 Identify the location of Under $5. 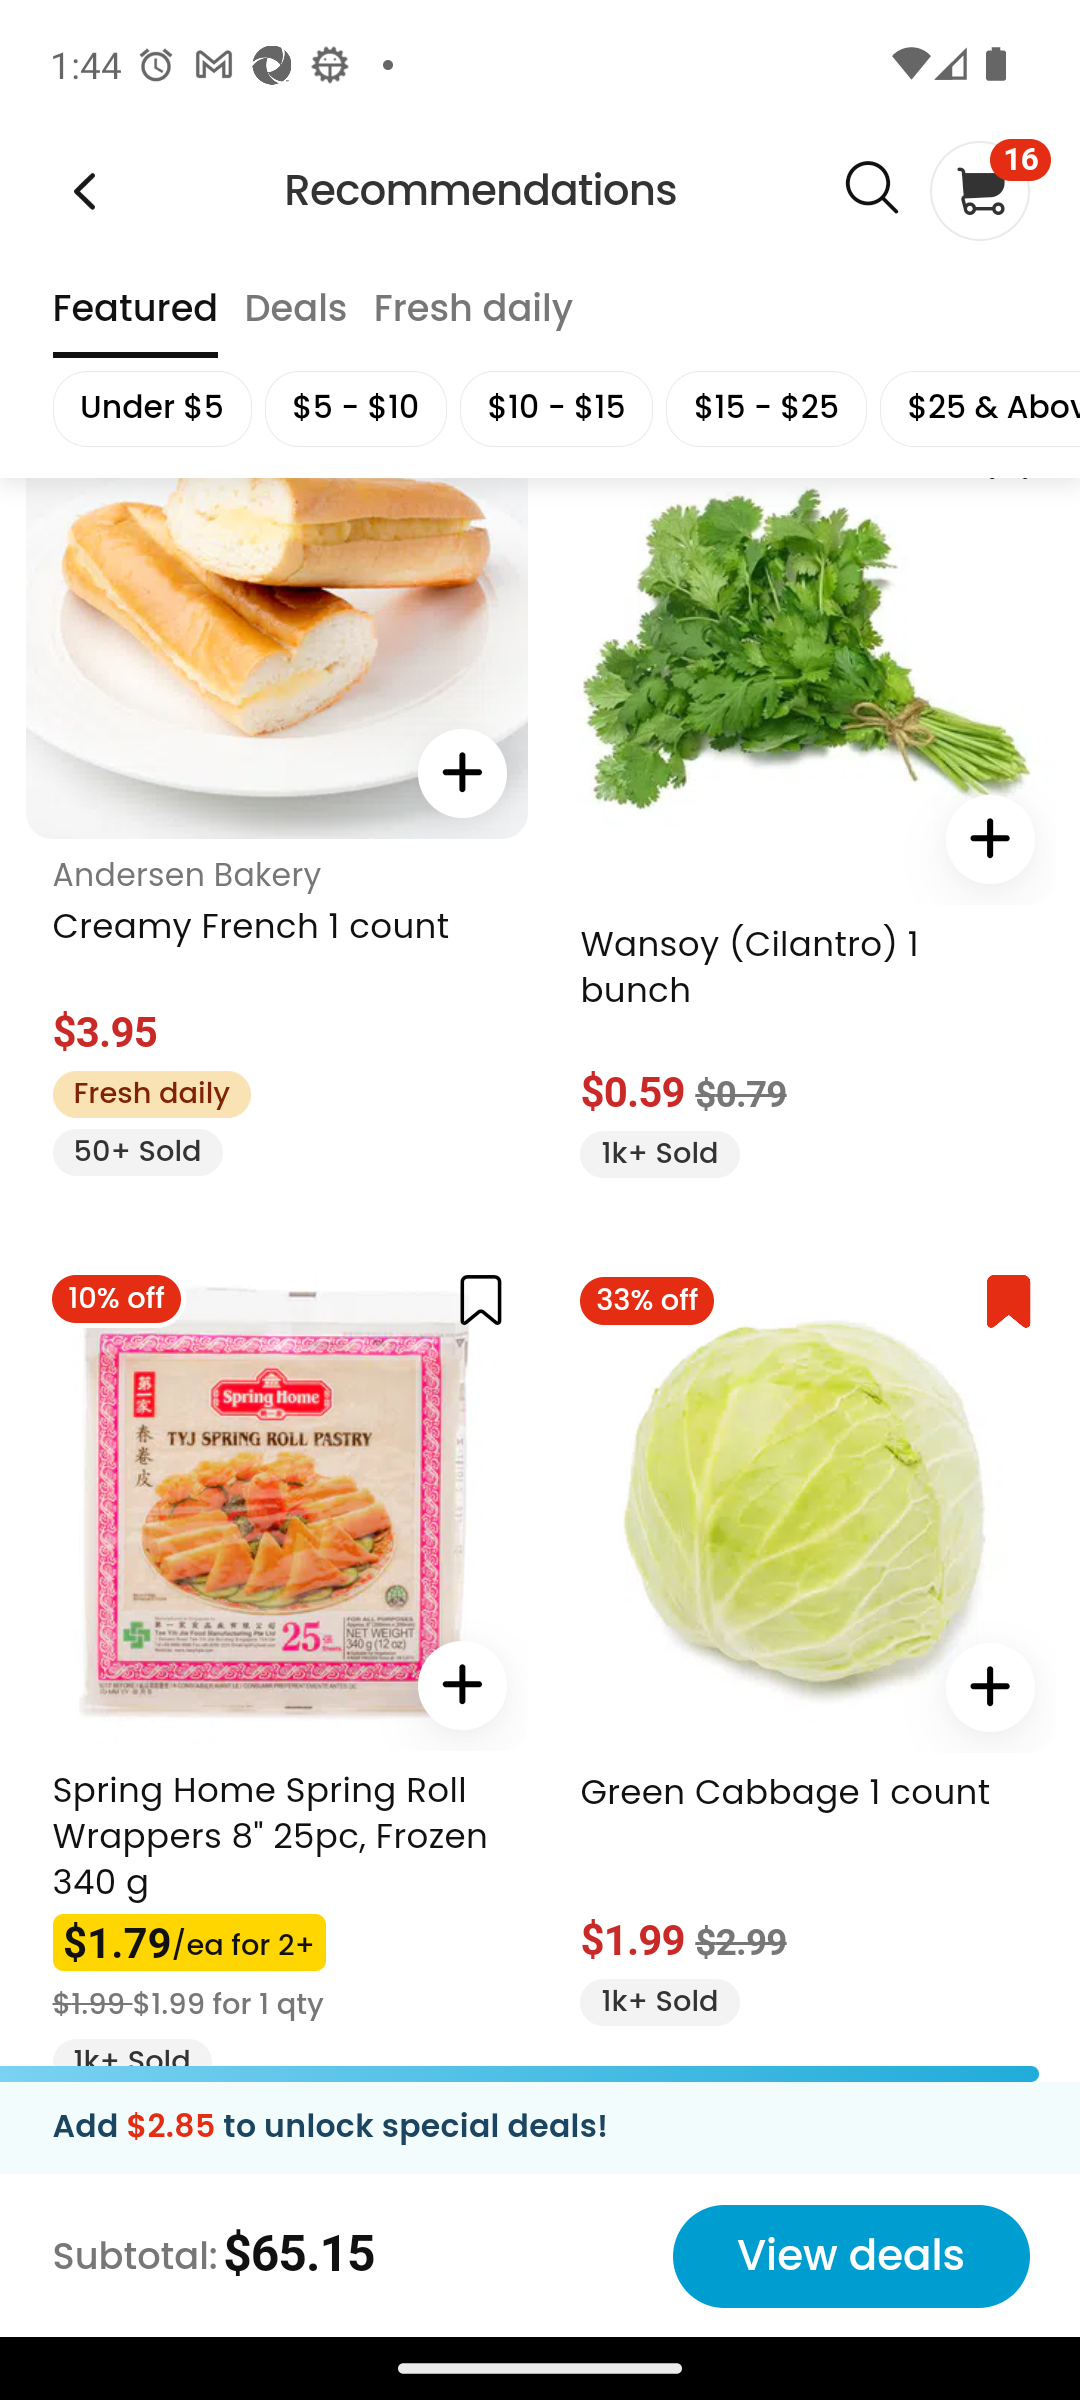
(150, 412).